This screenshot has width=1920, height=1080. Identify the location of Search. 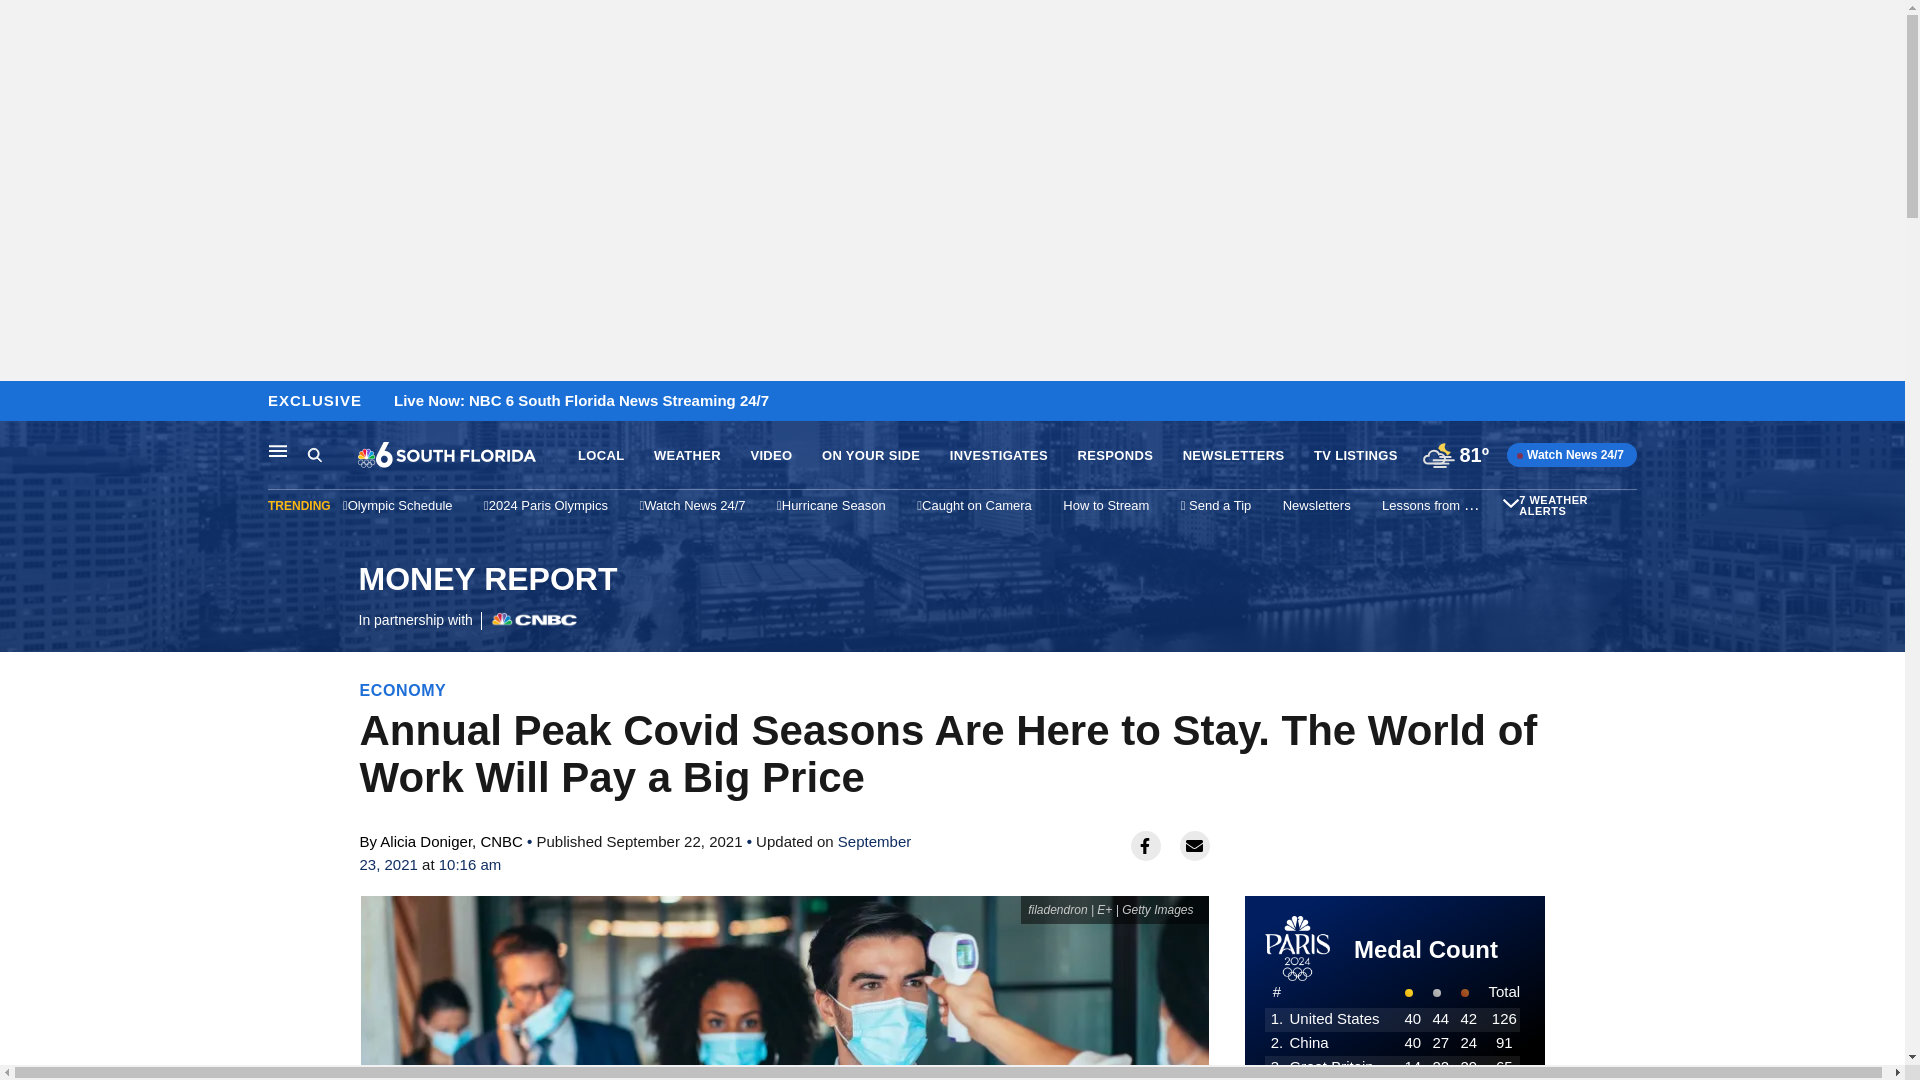
(600, 456).